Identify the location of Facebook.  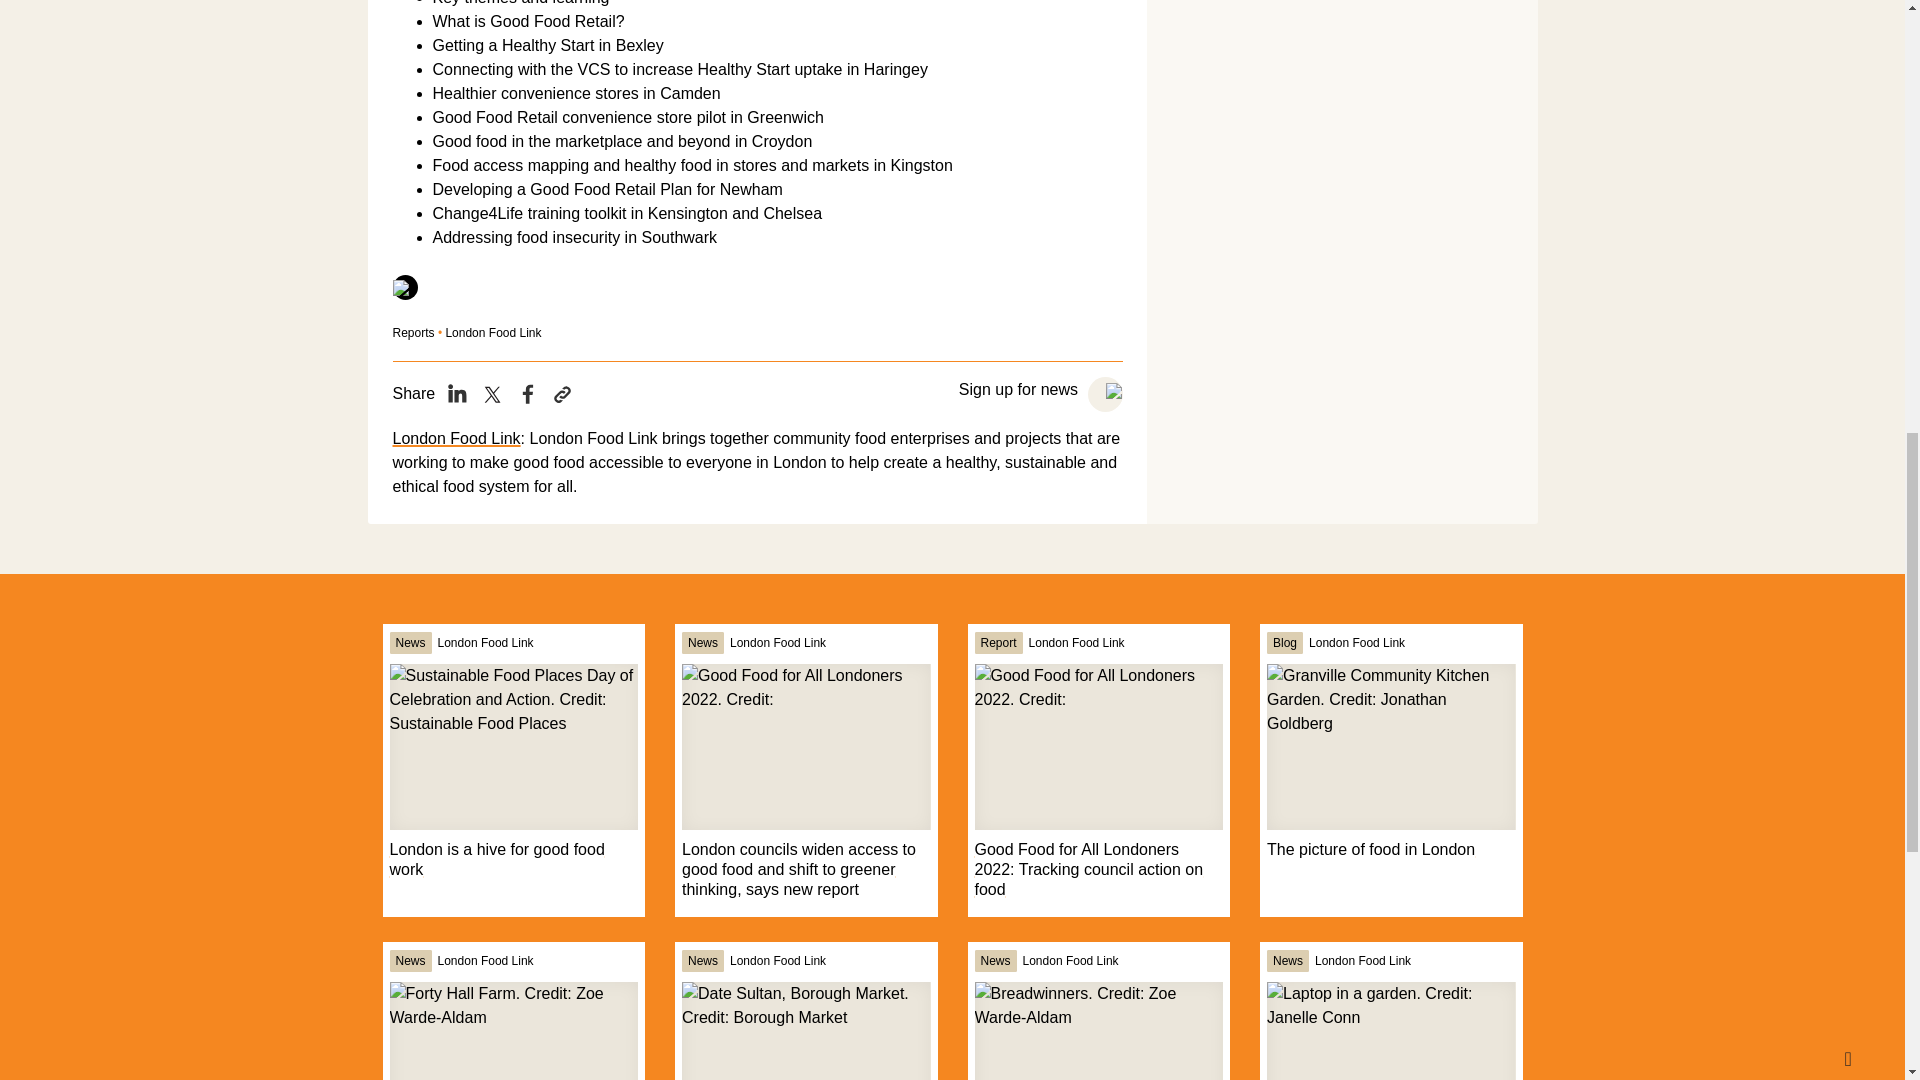
(528, 394).